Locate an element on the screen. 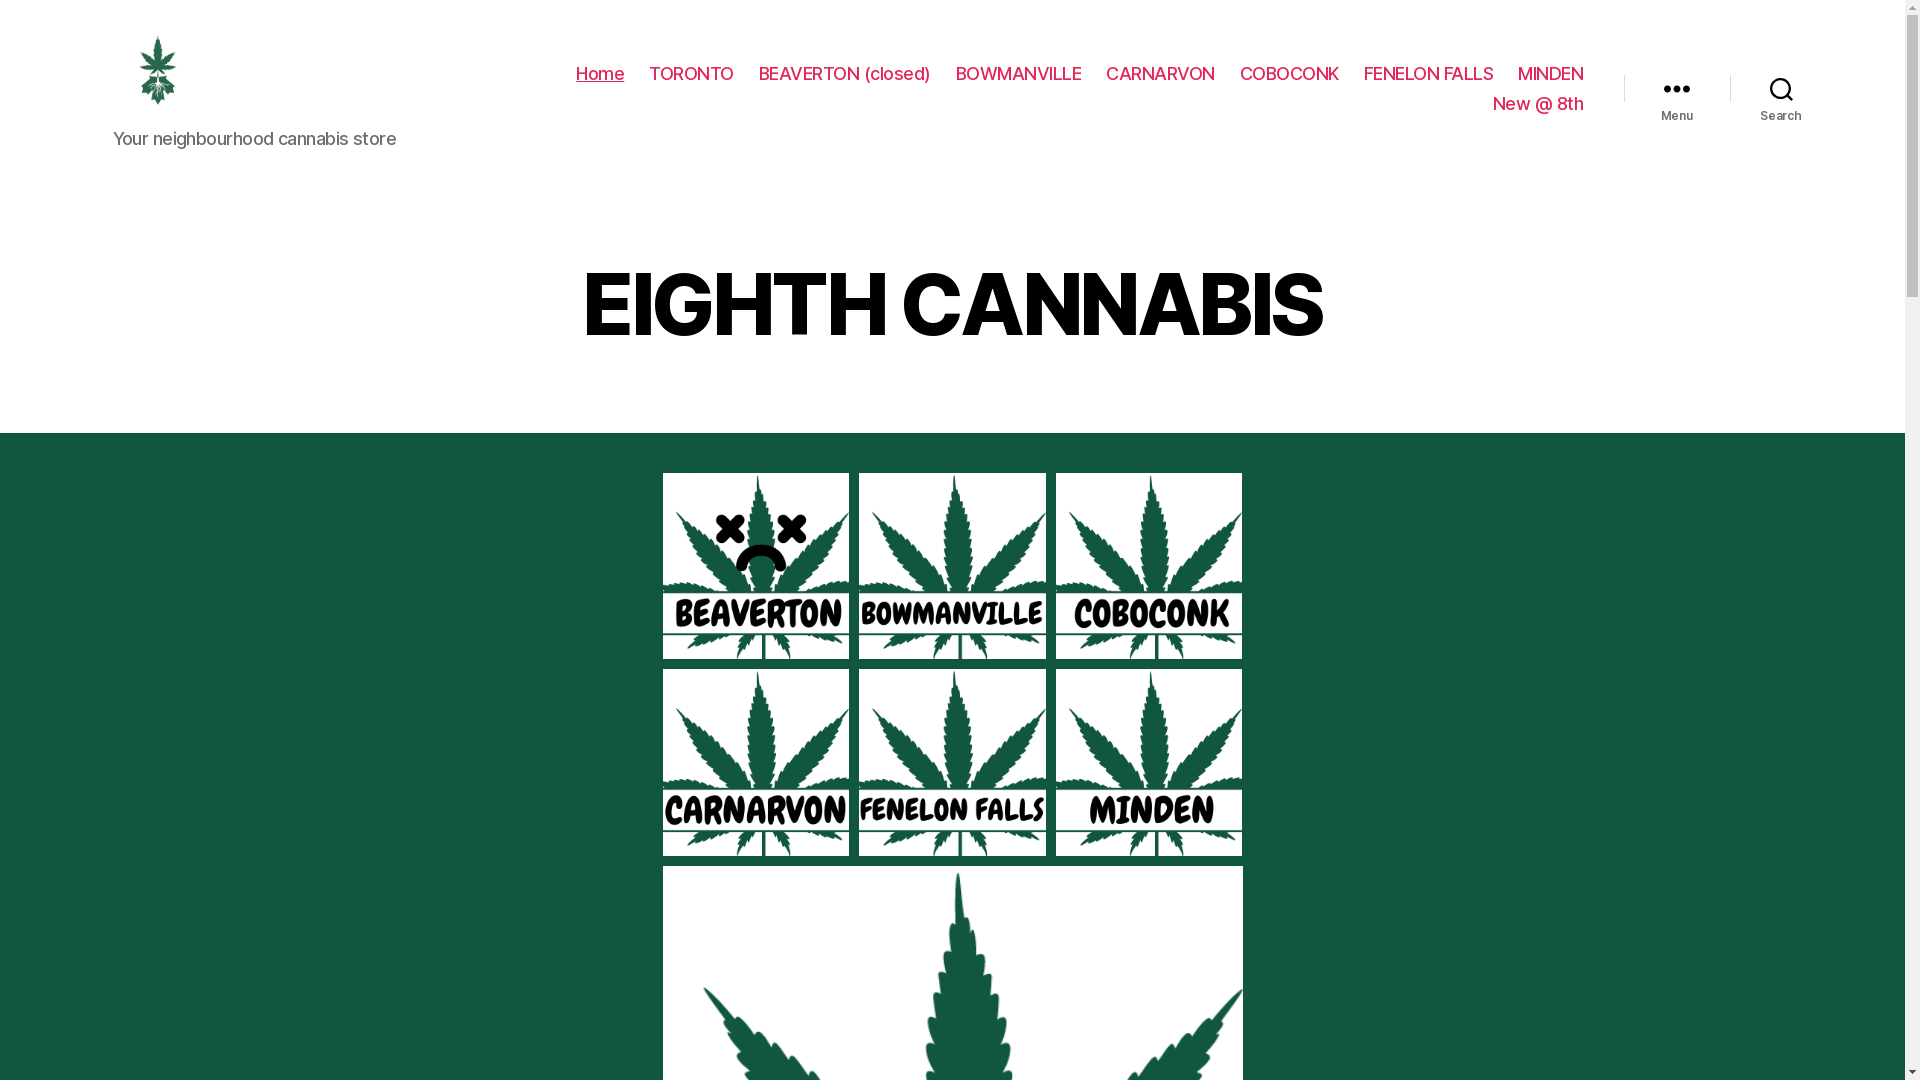  BEAVERTON (closed) is located at coordinates (845, 74).